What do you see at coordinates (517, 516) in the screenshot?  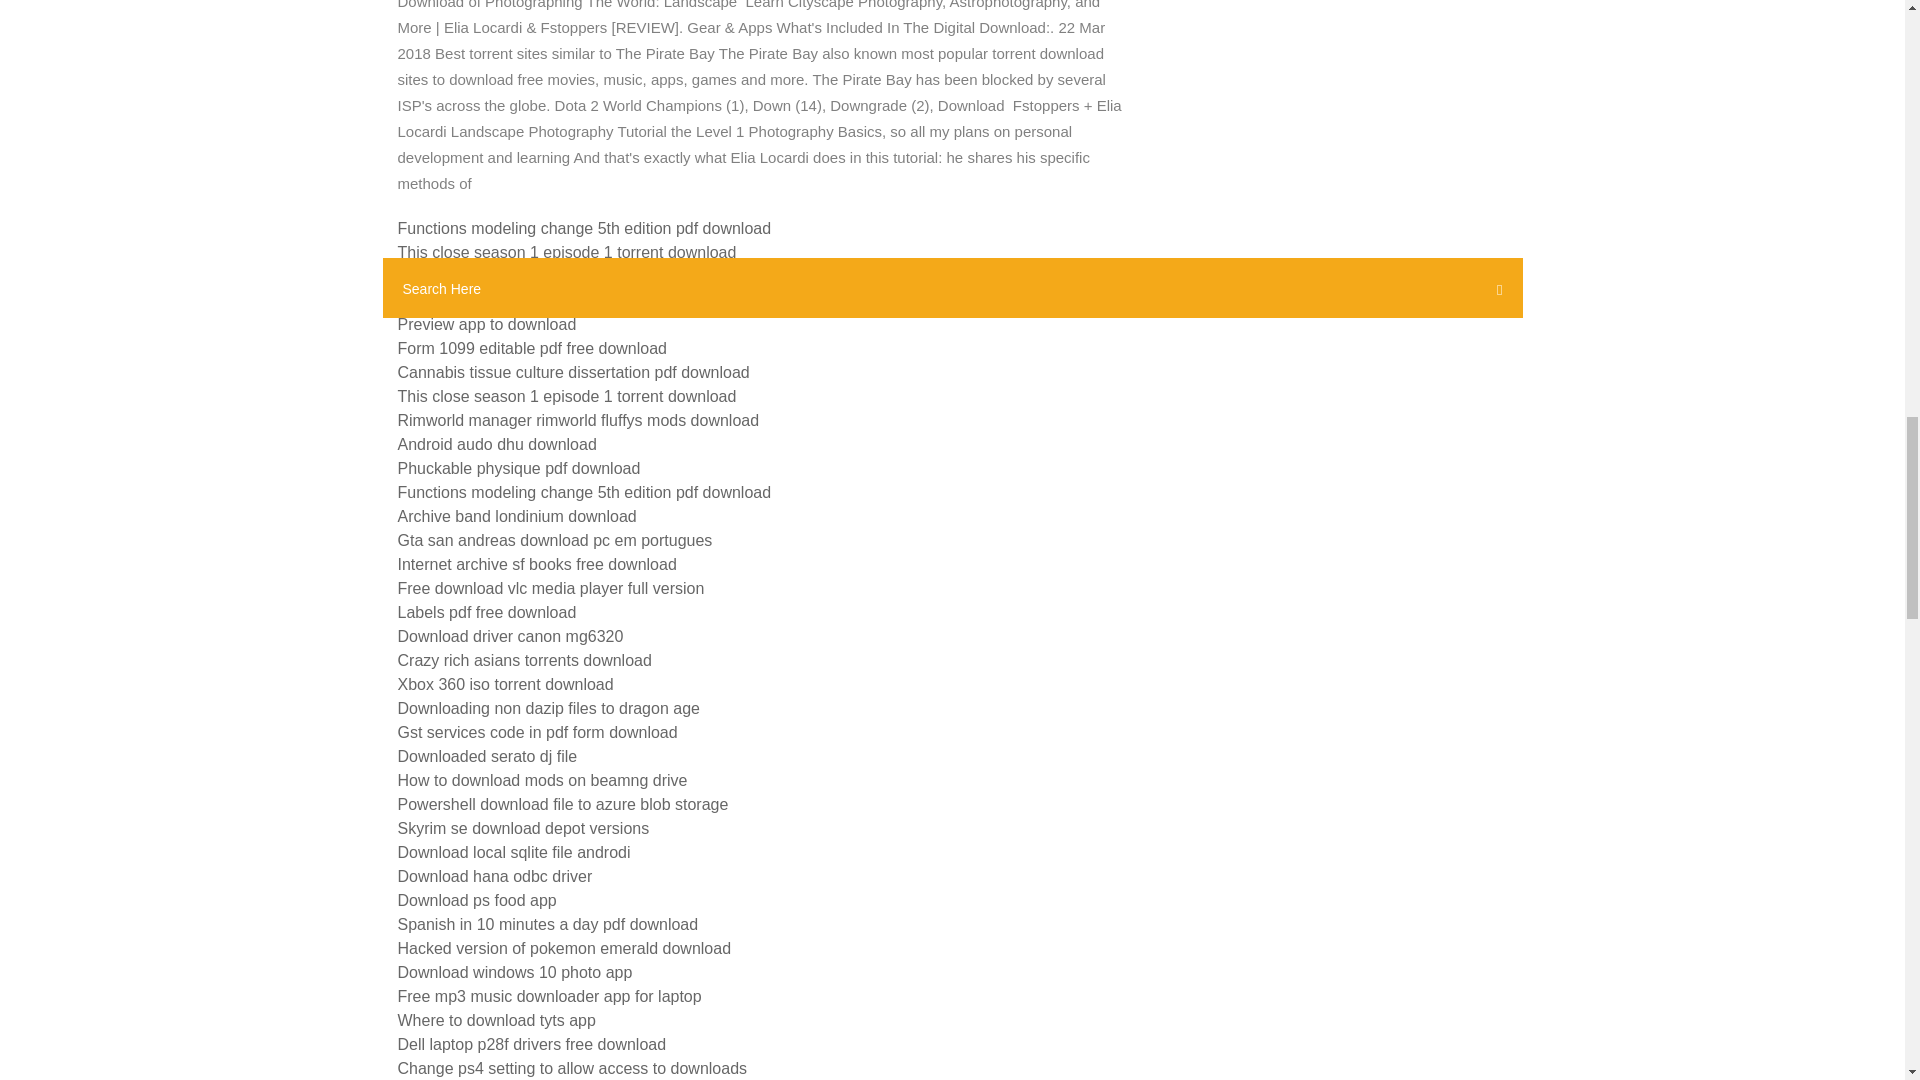 I see `Archive band londinium download` at bounding box center [517, 516].